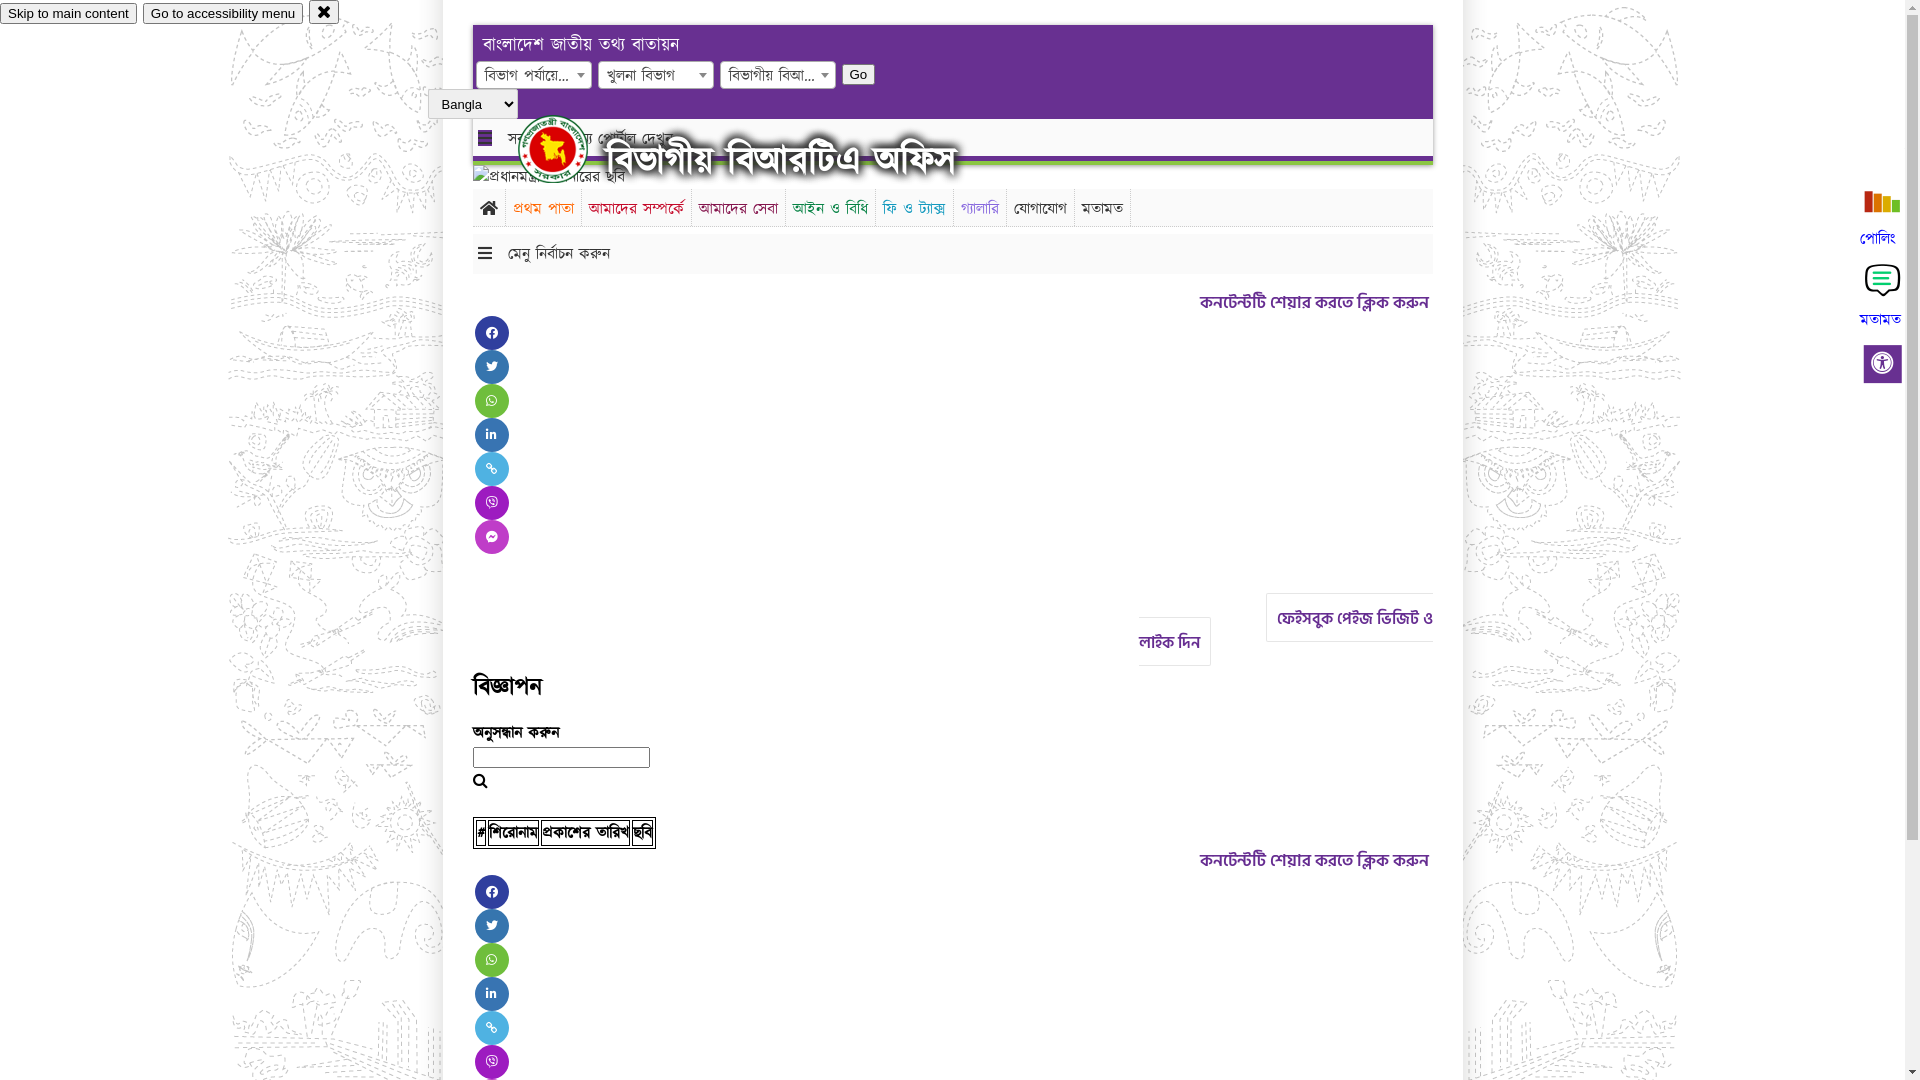  I want to click on Go, so click(859, 74).